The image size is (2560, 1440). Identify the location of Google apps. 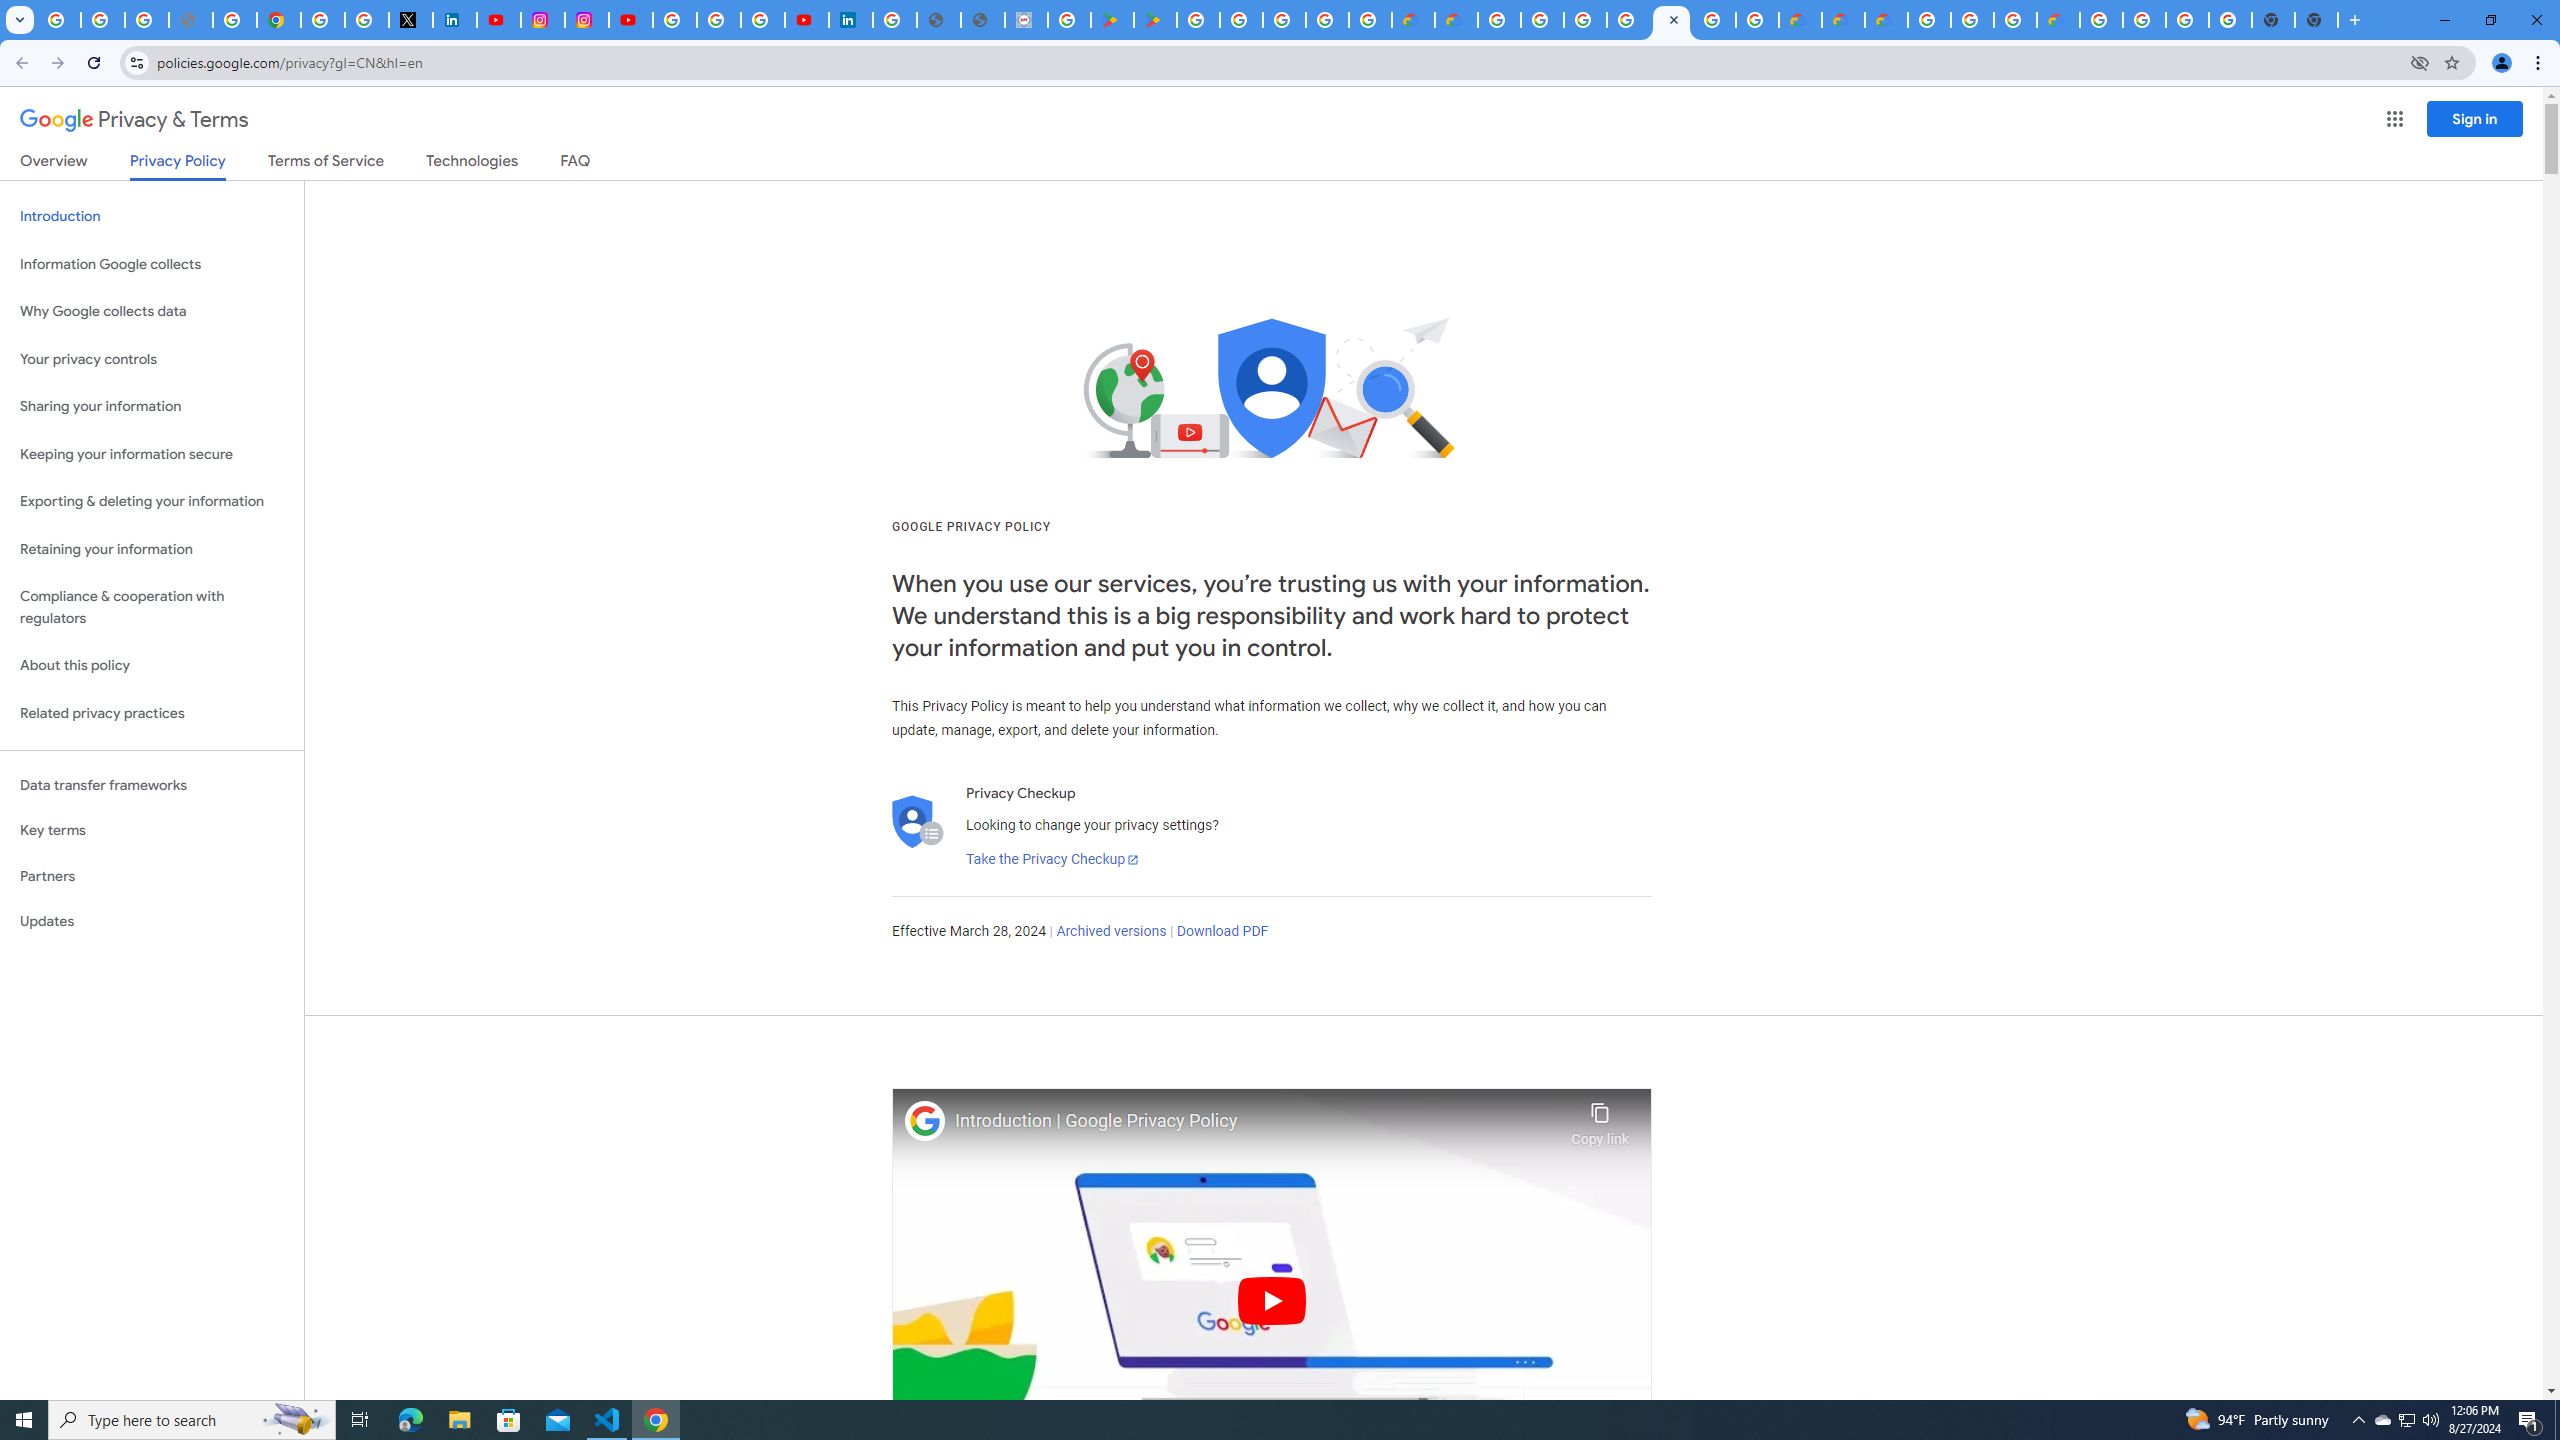
(2394, 119).